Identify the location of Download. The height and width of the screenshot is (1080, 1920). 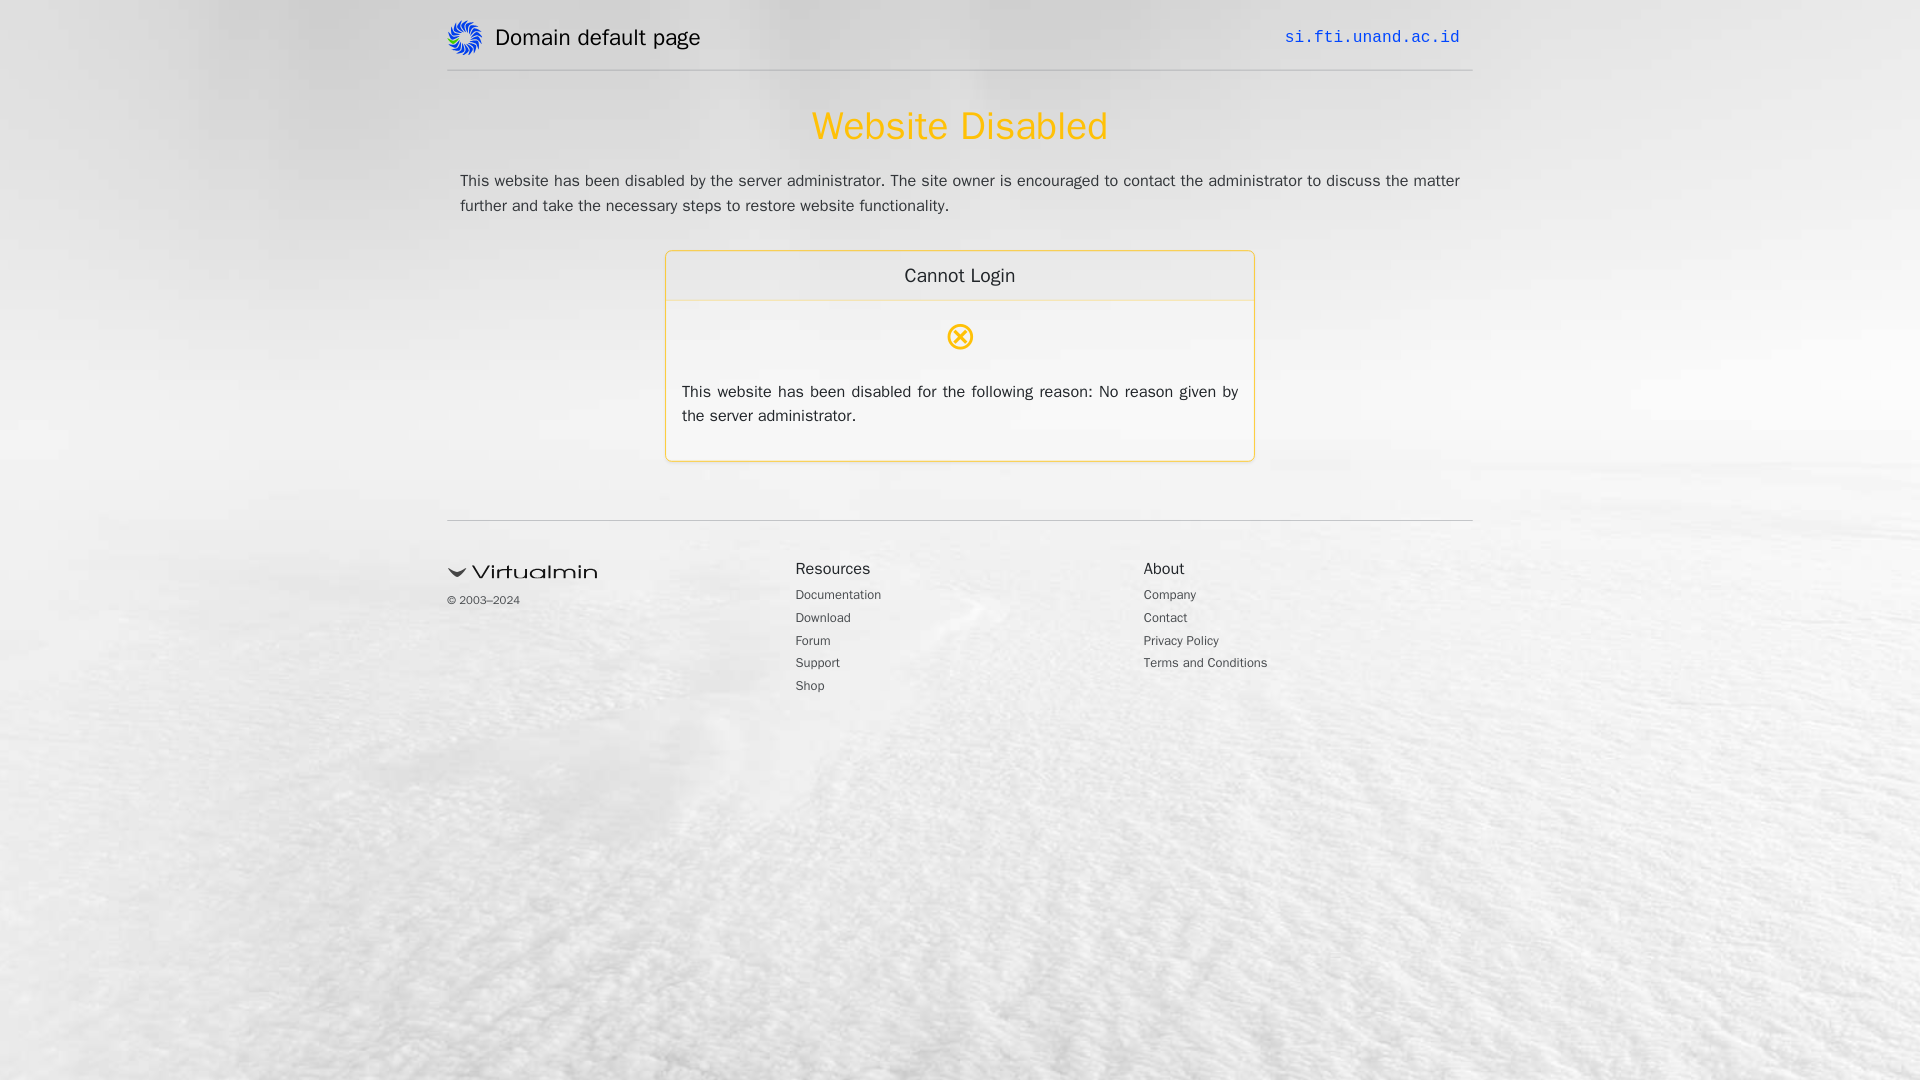
(830, 620).